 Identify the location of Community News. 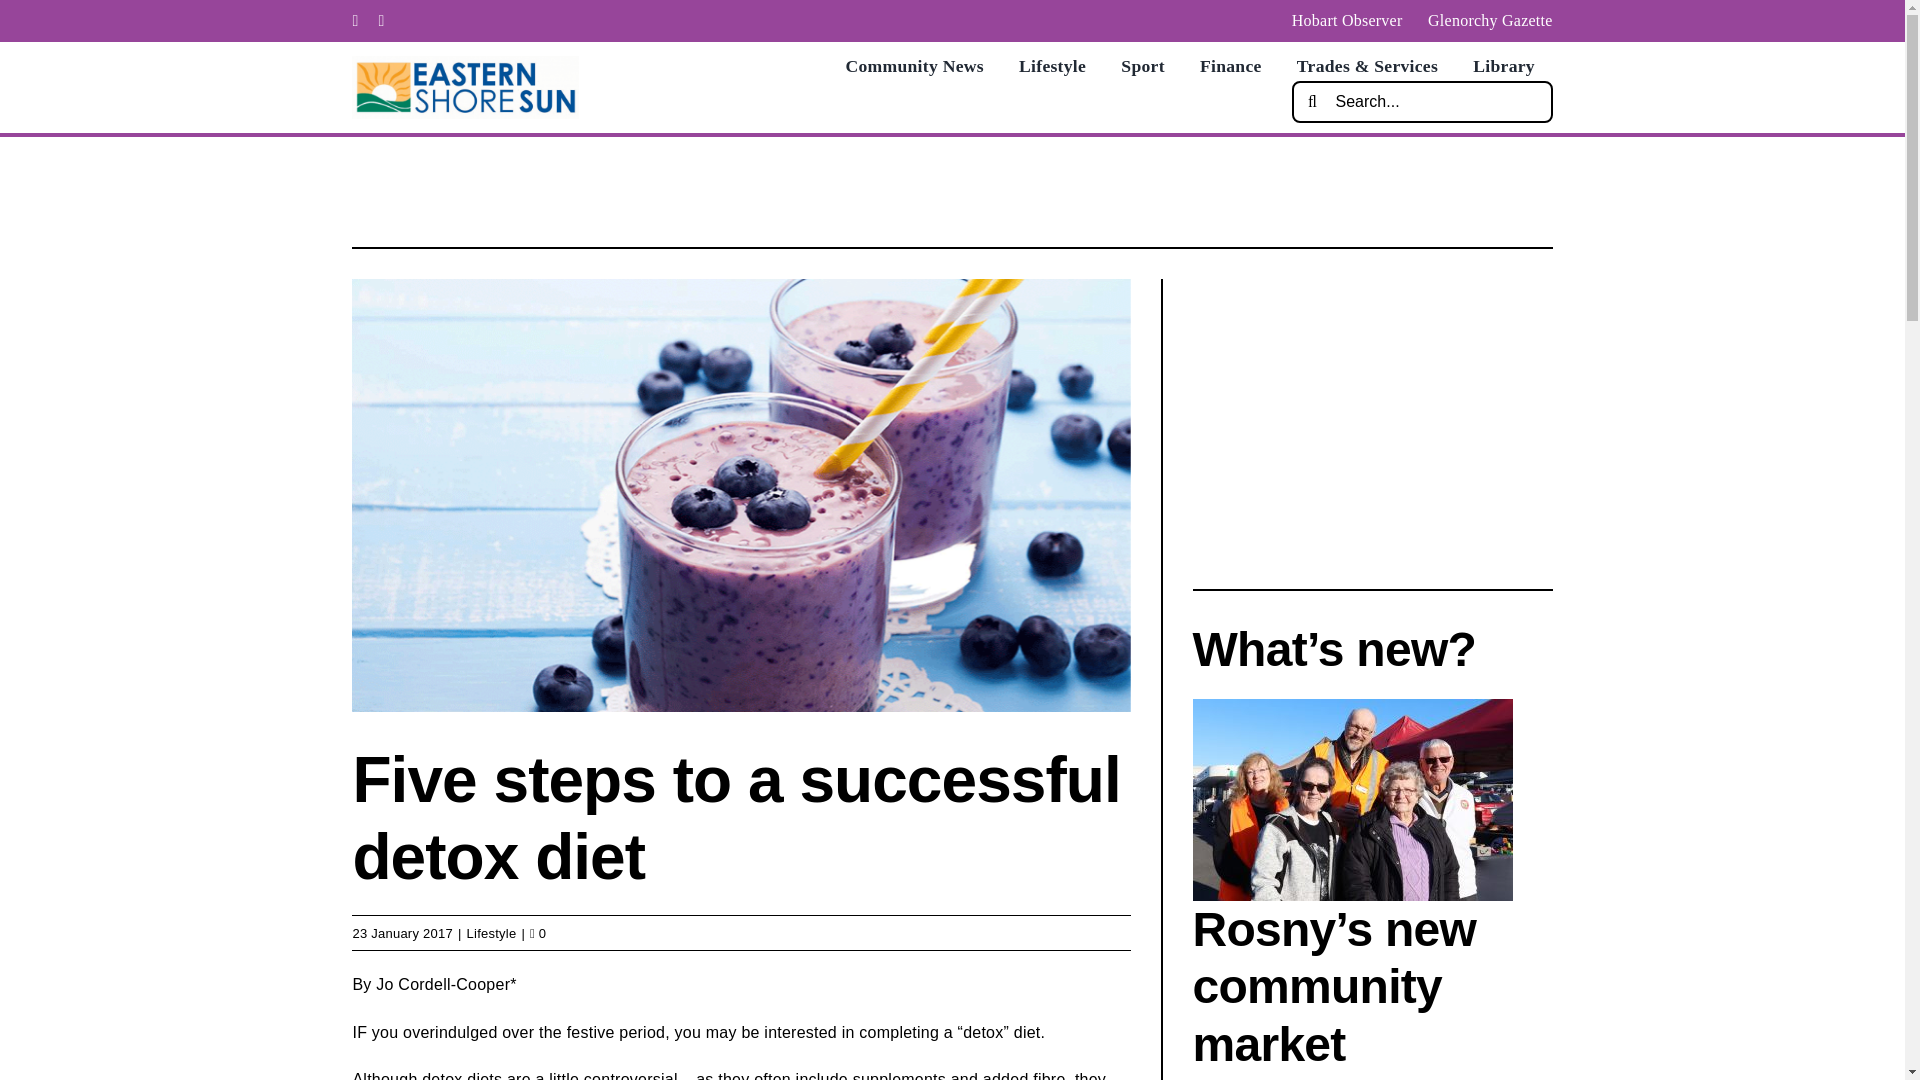
(1230, 66).